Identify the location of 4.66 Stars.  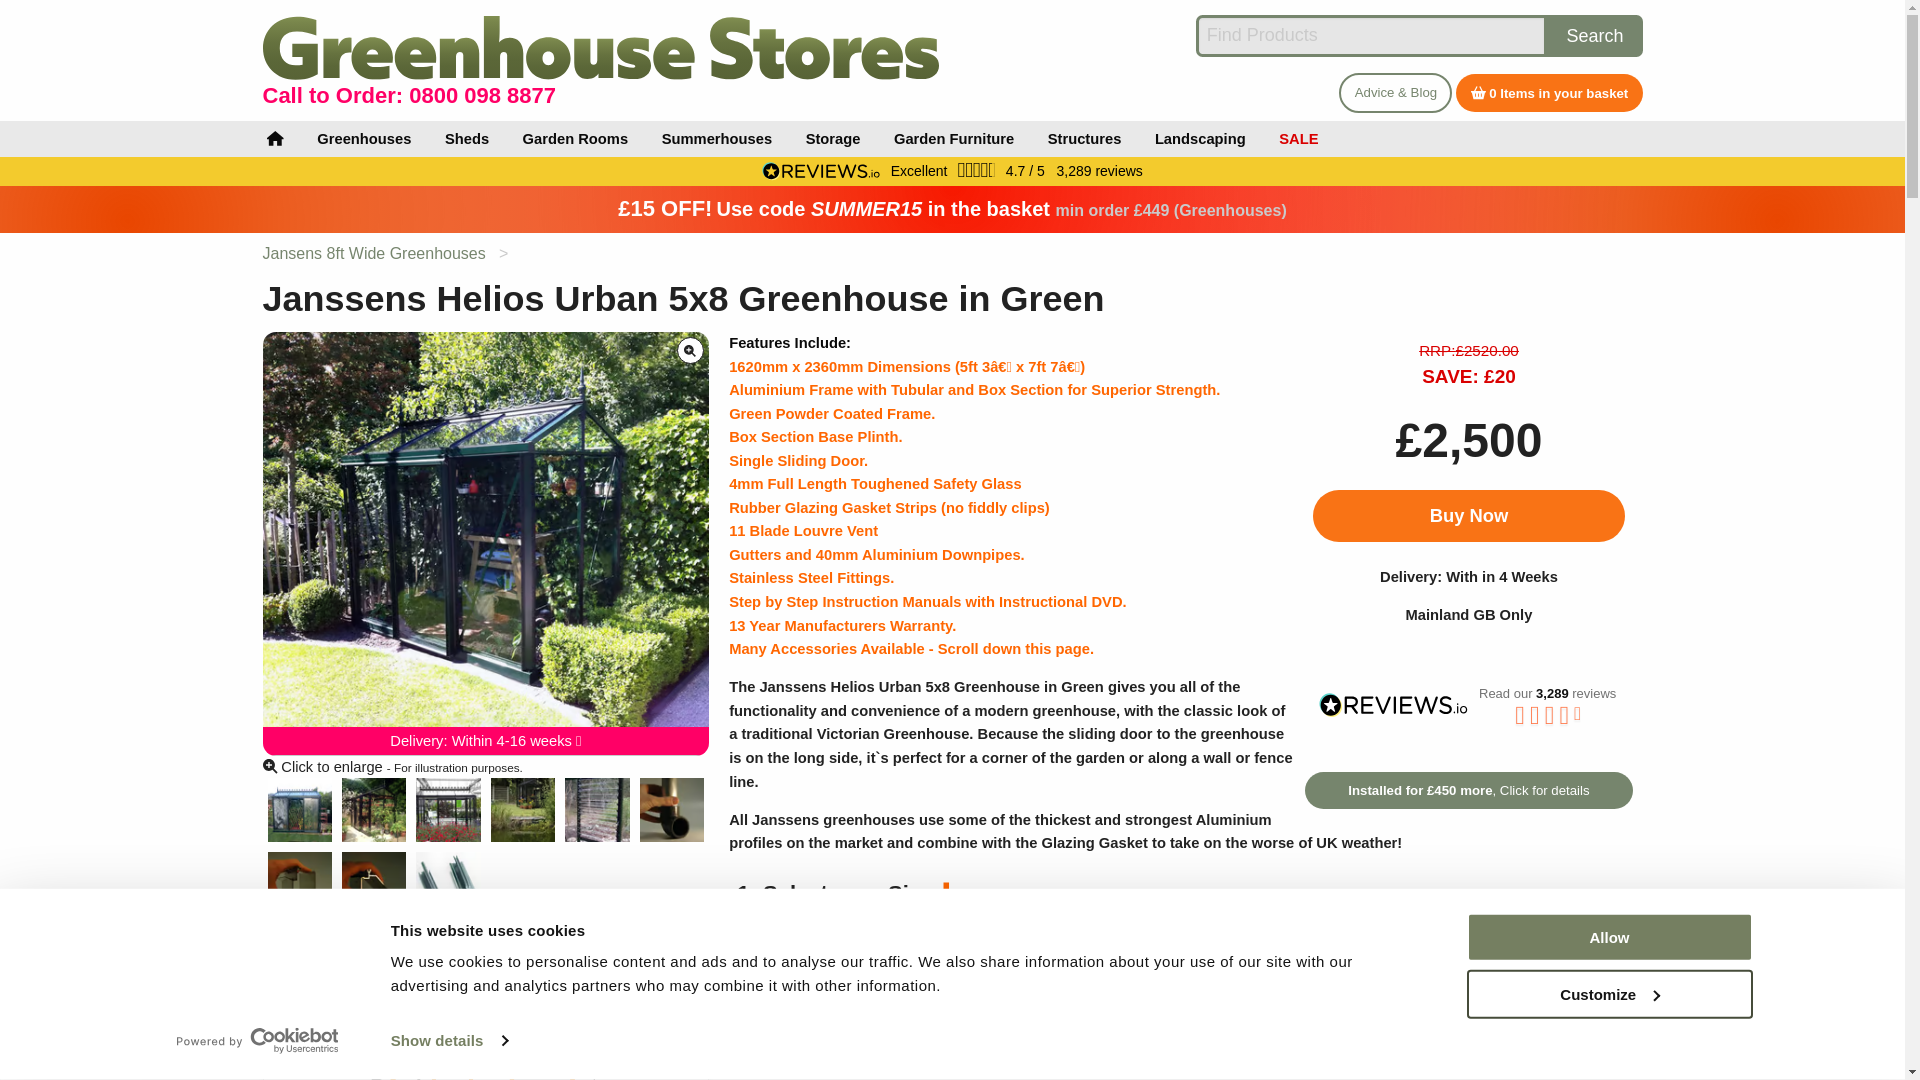
(977, 170).